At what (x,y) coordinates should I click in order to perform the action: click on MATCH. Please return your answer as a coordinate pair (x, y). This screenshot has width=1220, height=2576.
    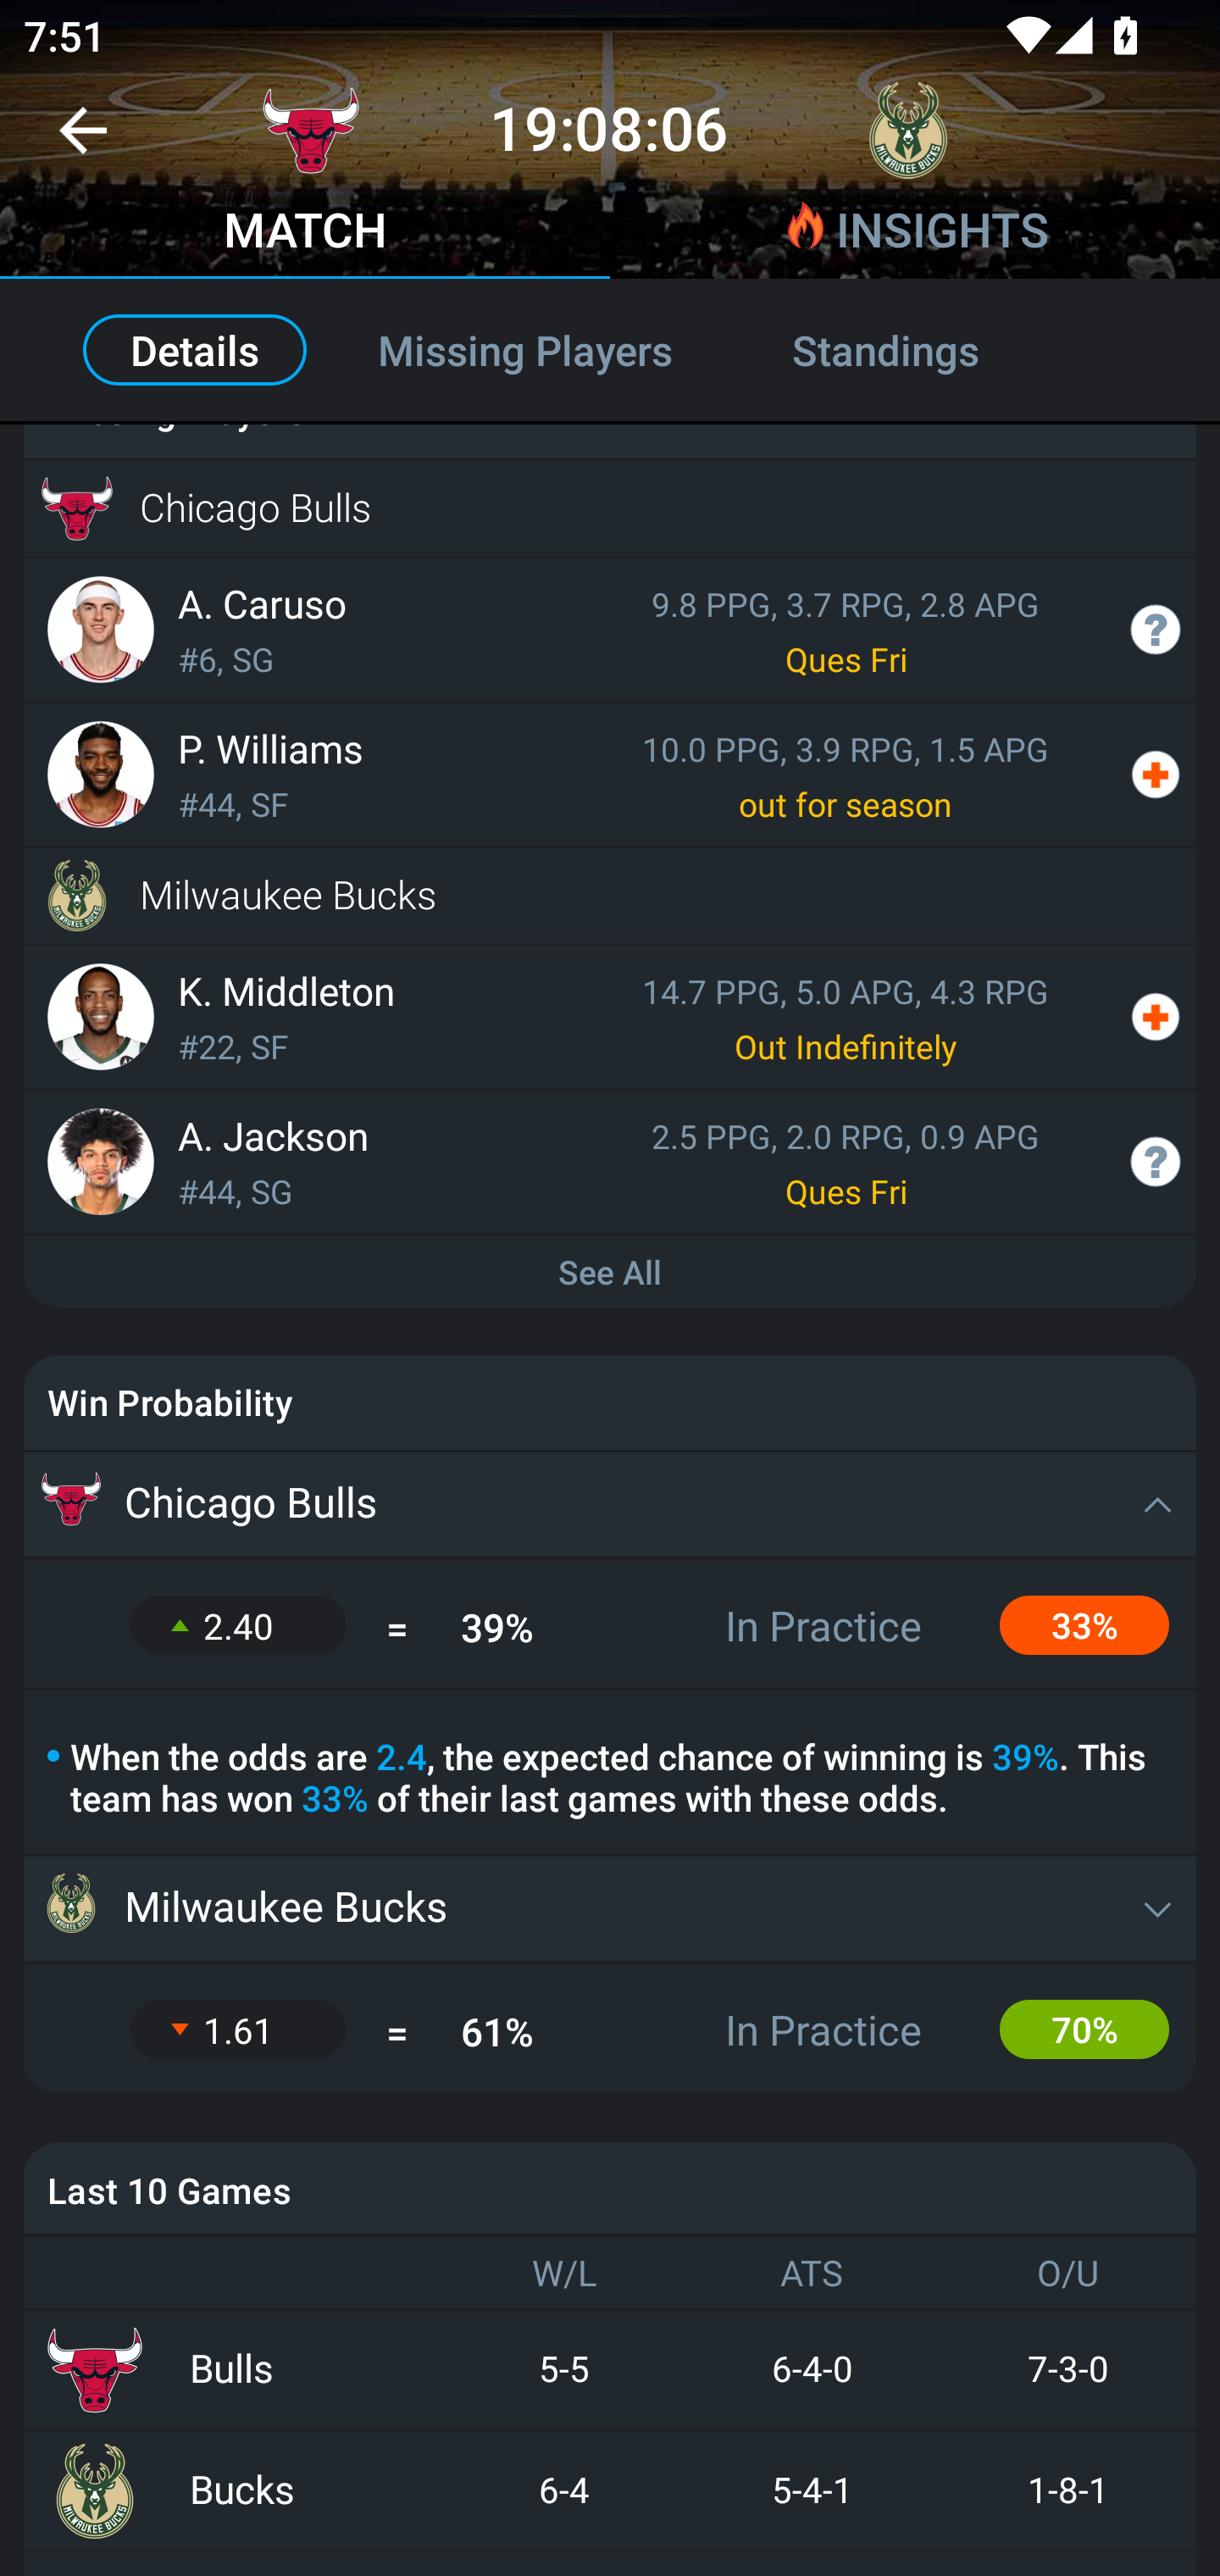
    Looking at the image, I should click on (305, 234).